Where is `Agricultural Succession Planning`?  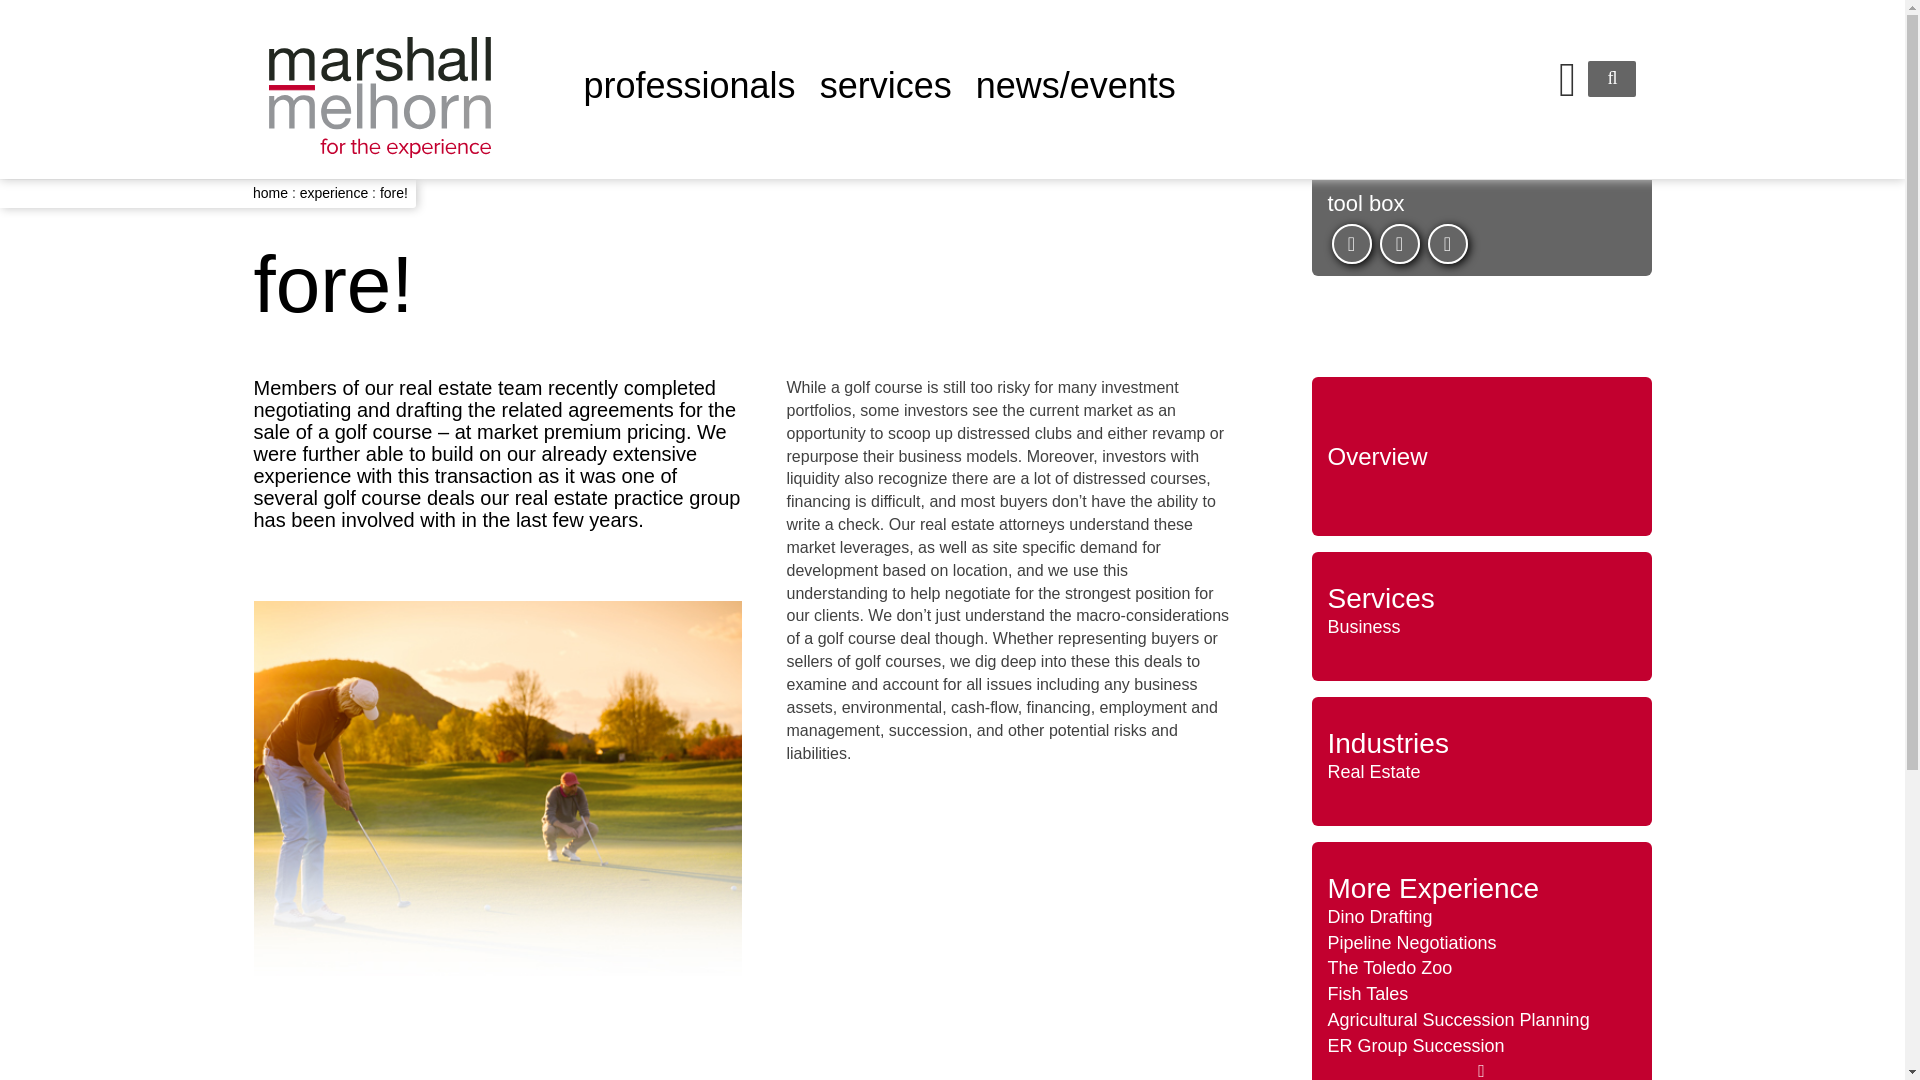 Agricultural Succession Planning is located at coordinates (1458, 1020).